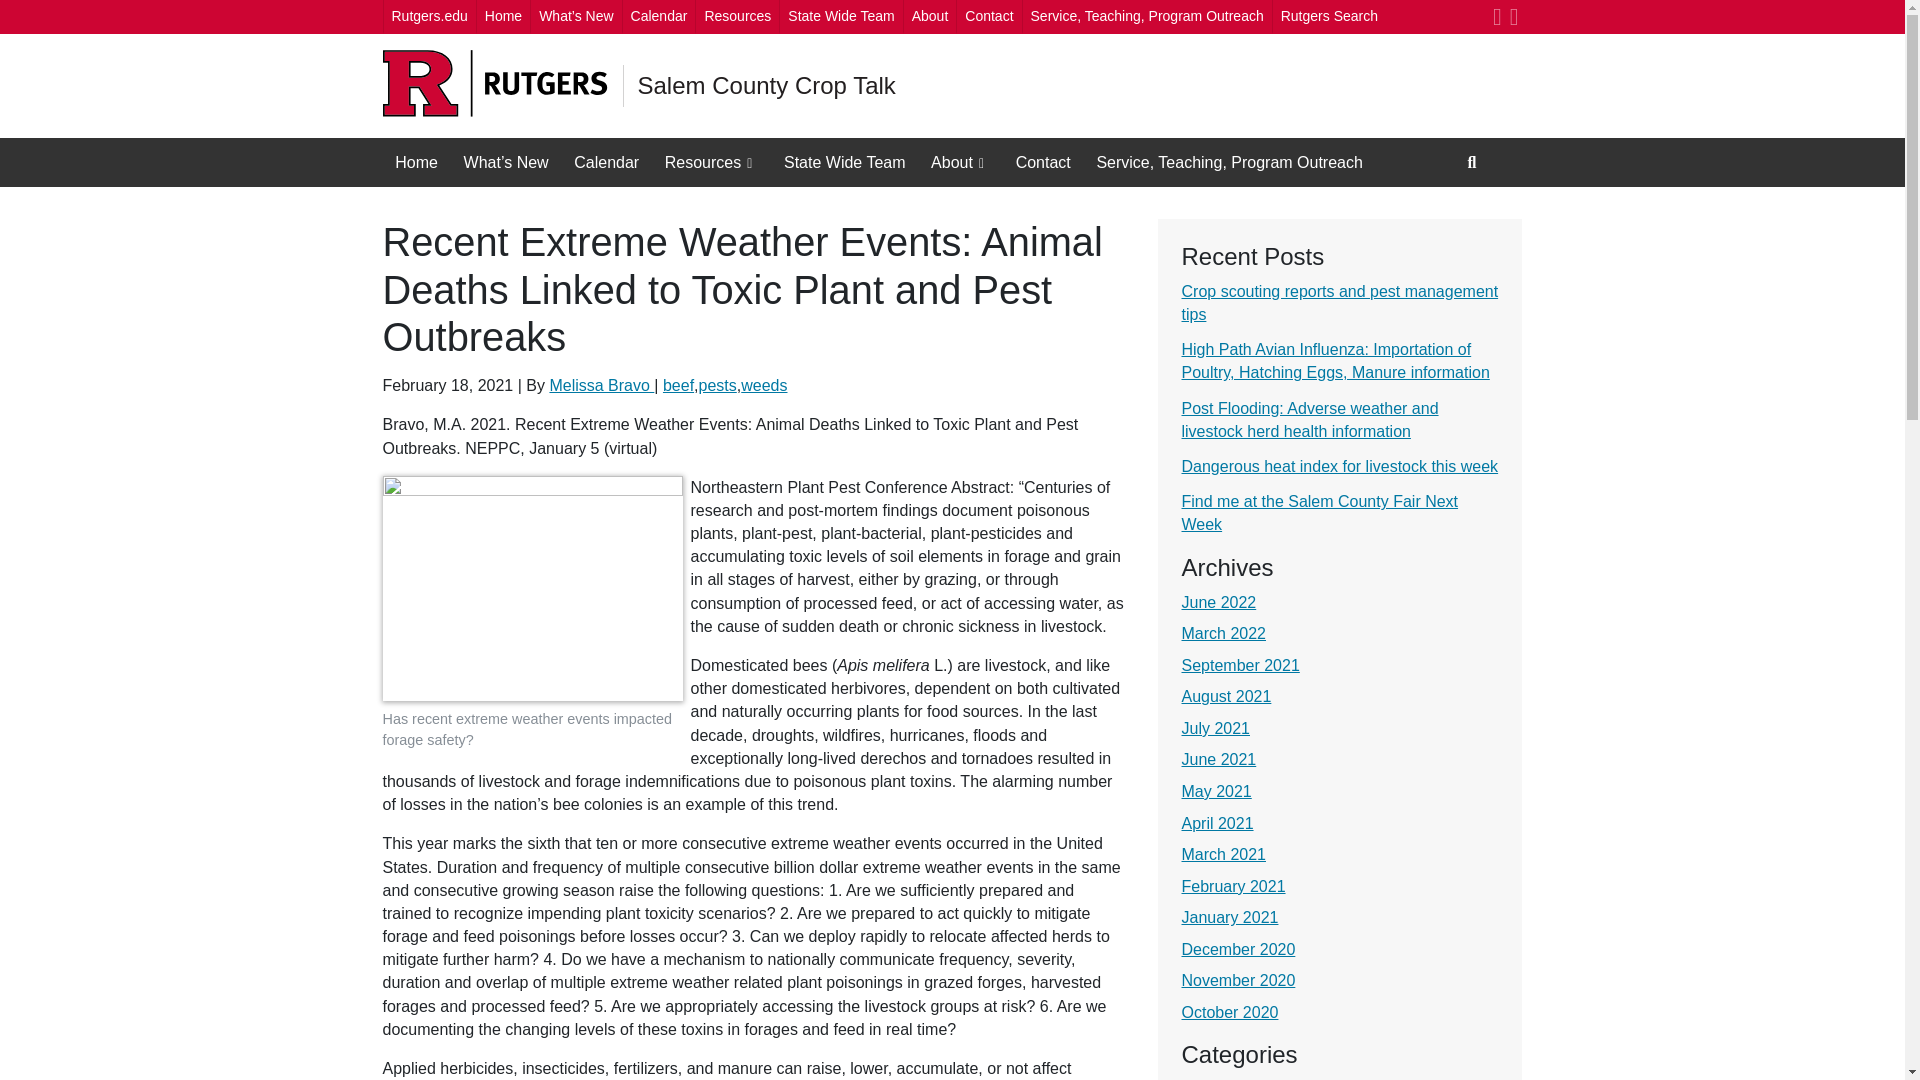 This screenshot has width=1920, height=1080. I want to click on Resources, so click(712, 162).